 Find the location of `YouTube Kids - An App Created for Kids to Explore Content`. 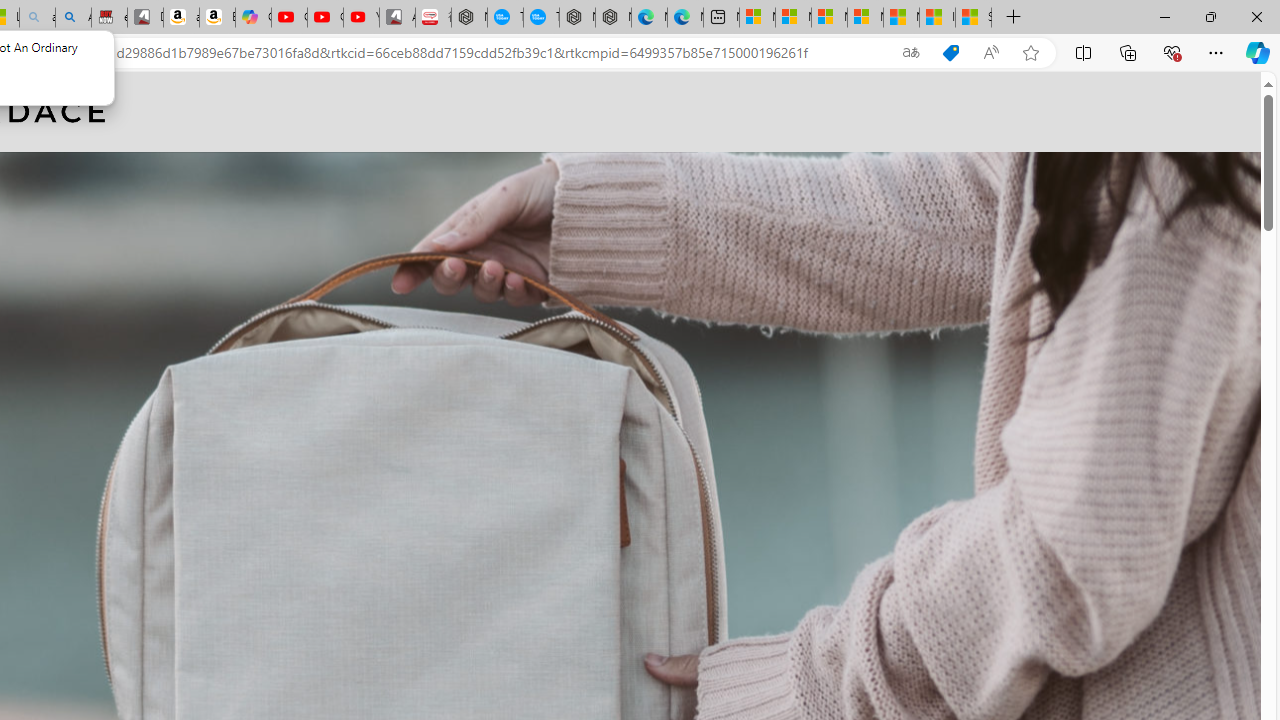

YouTube Kids - An App Created for Kids to Explore Content is located at coordinates (361, 18).